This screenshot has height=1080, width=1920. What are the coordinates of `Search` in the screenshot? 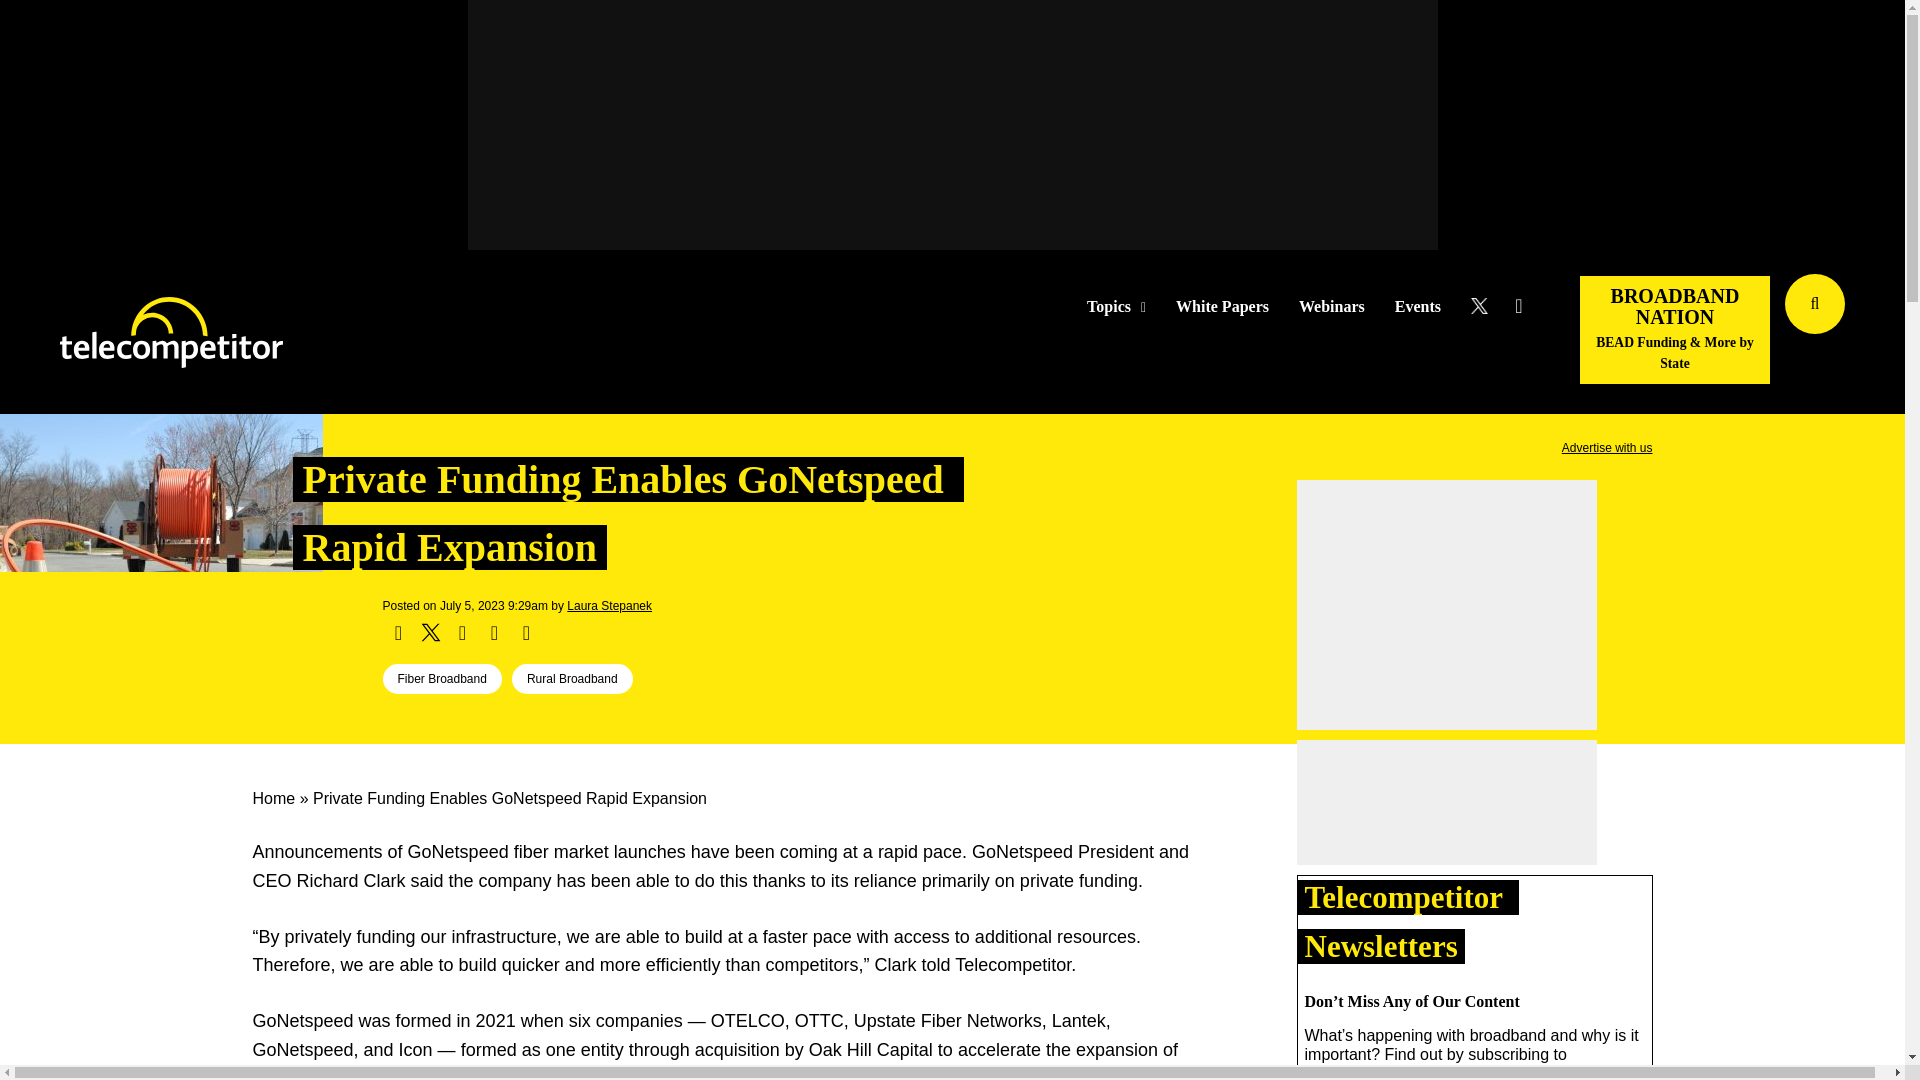 It's located at (1886, 333).